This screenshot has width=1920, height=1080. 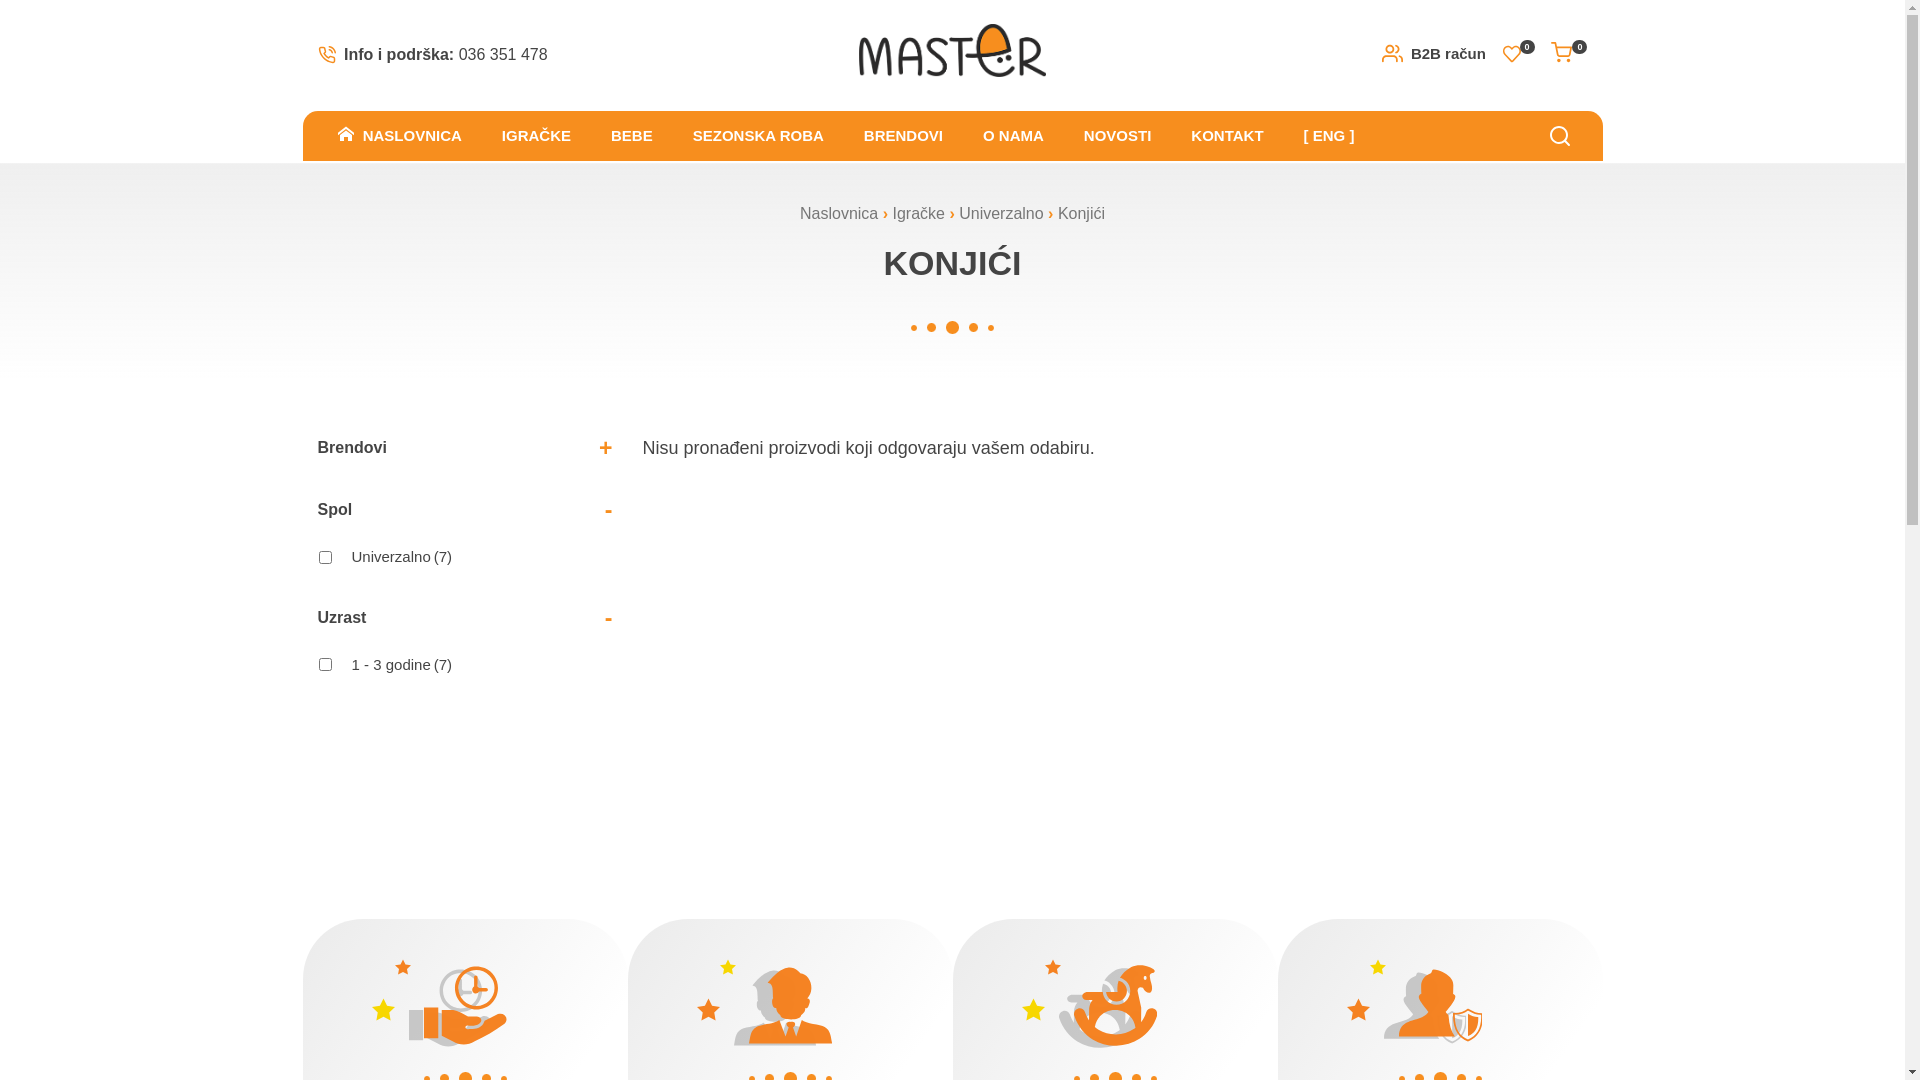 What do you see at coordinates (504, 54) in the screenshot?
I see `036 351 478` at bounding box center [504, 54].